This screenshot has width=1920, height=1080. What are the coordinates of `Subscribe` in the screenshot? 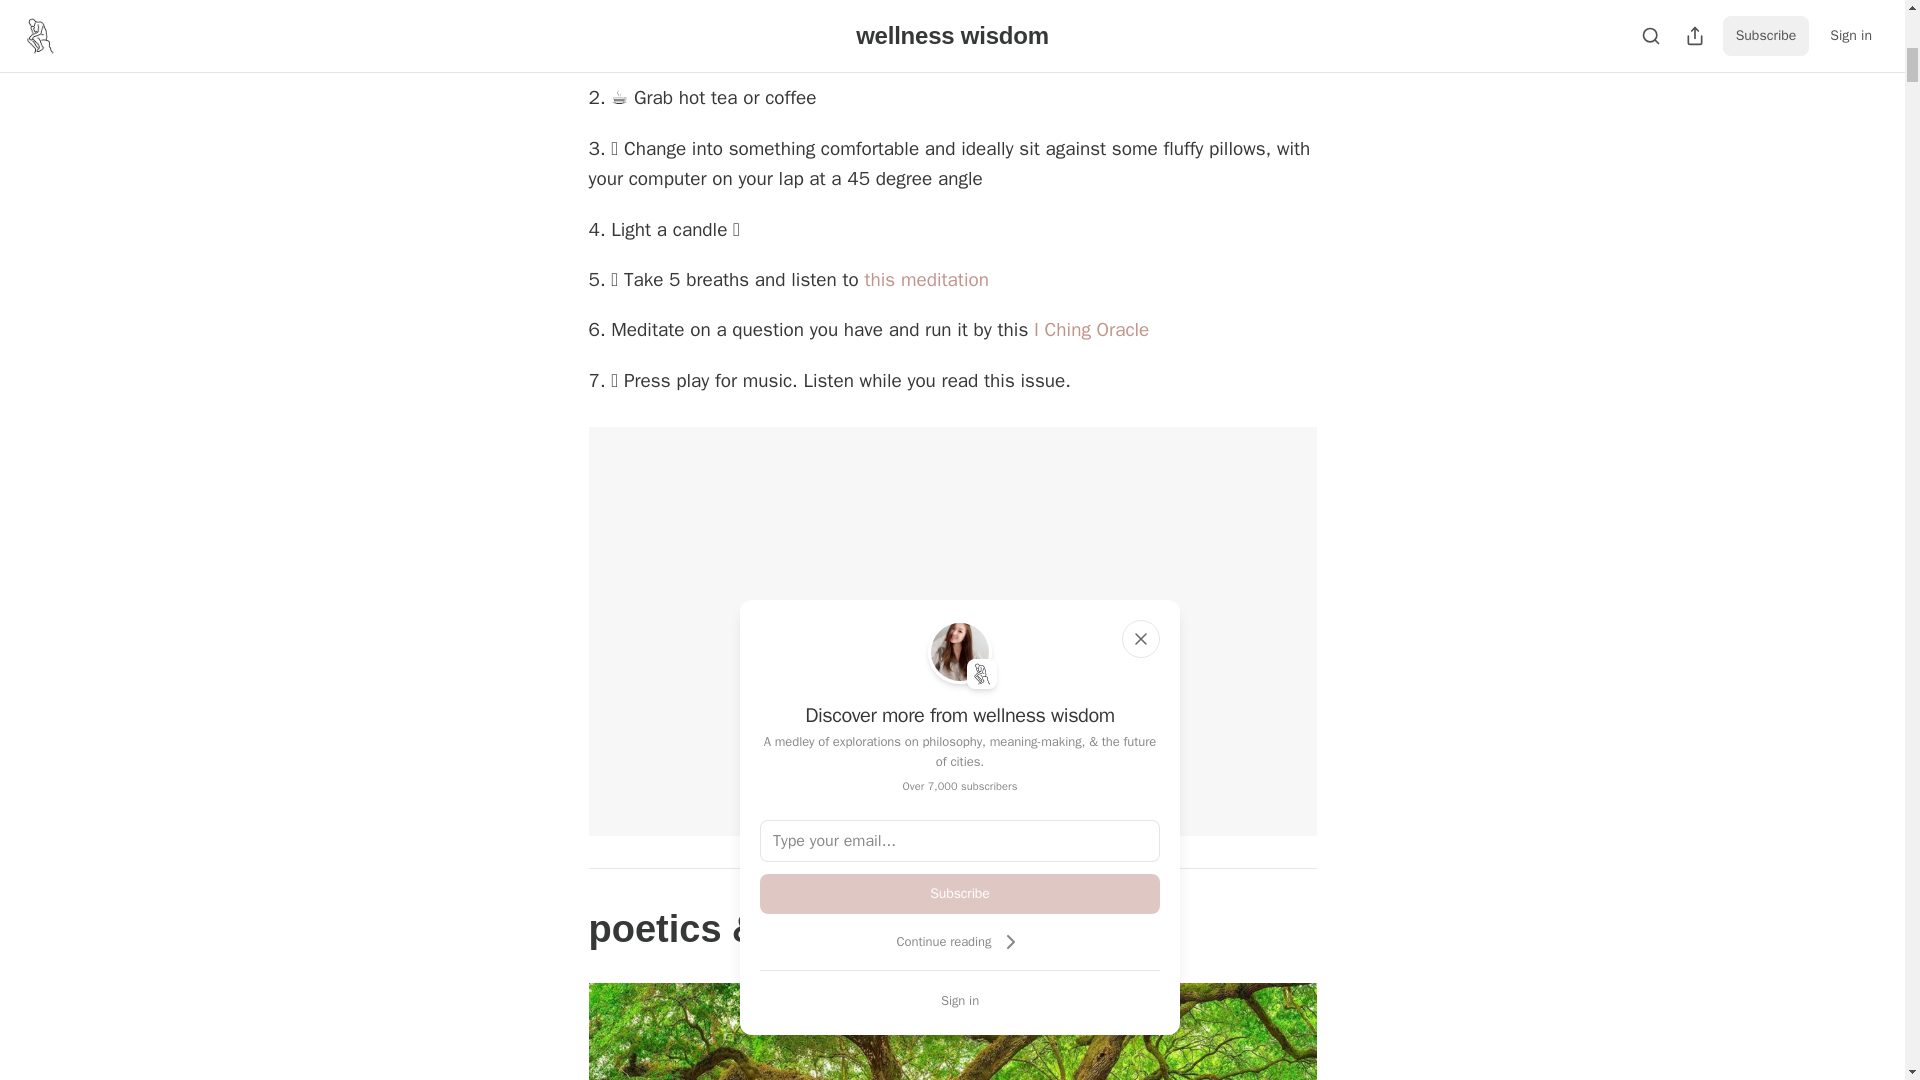 It's located at (960, 893).